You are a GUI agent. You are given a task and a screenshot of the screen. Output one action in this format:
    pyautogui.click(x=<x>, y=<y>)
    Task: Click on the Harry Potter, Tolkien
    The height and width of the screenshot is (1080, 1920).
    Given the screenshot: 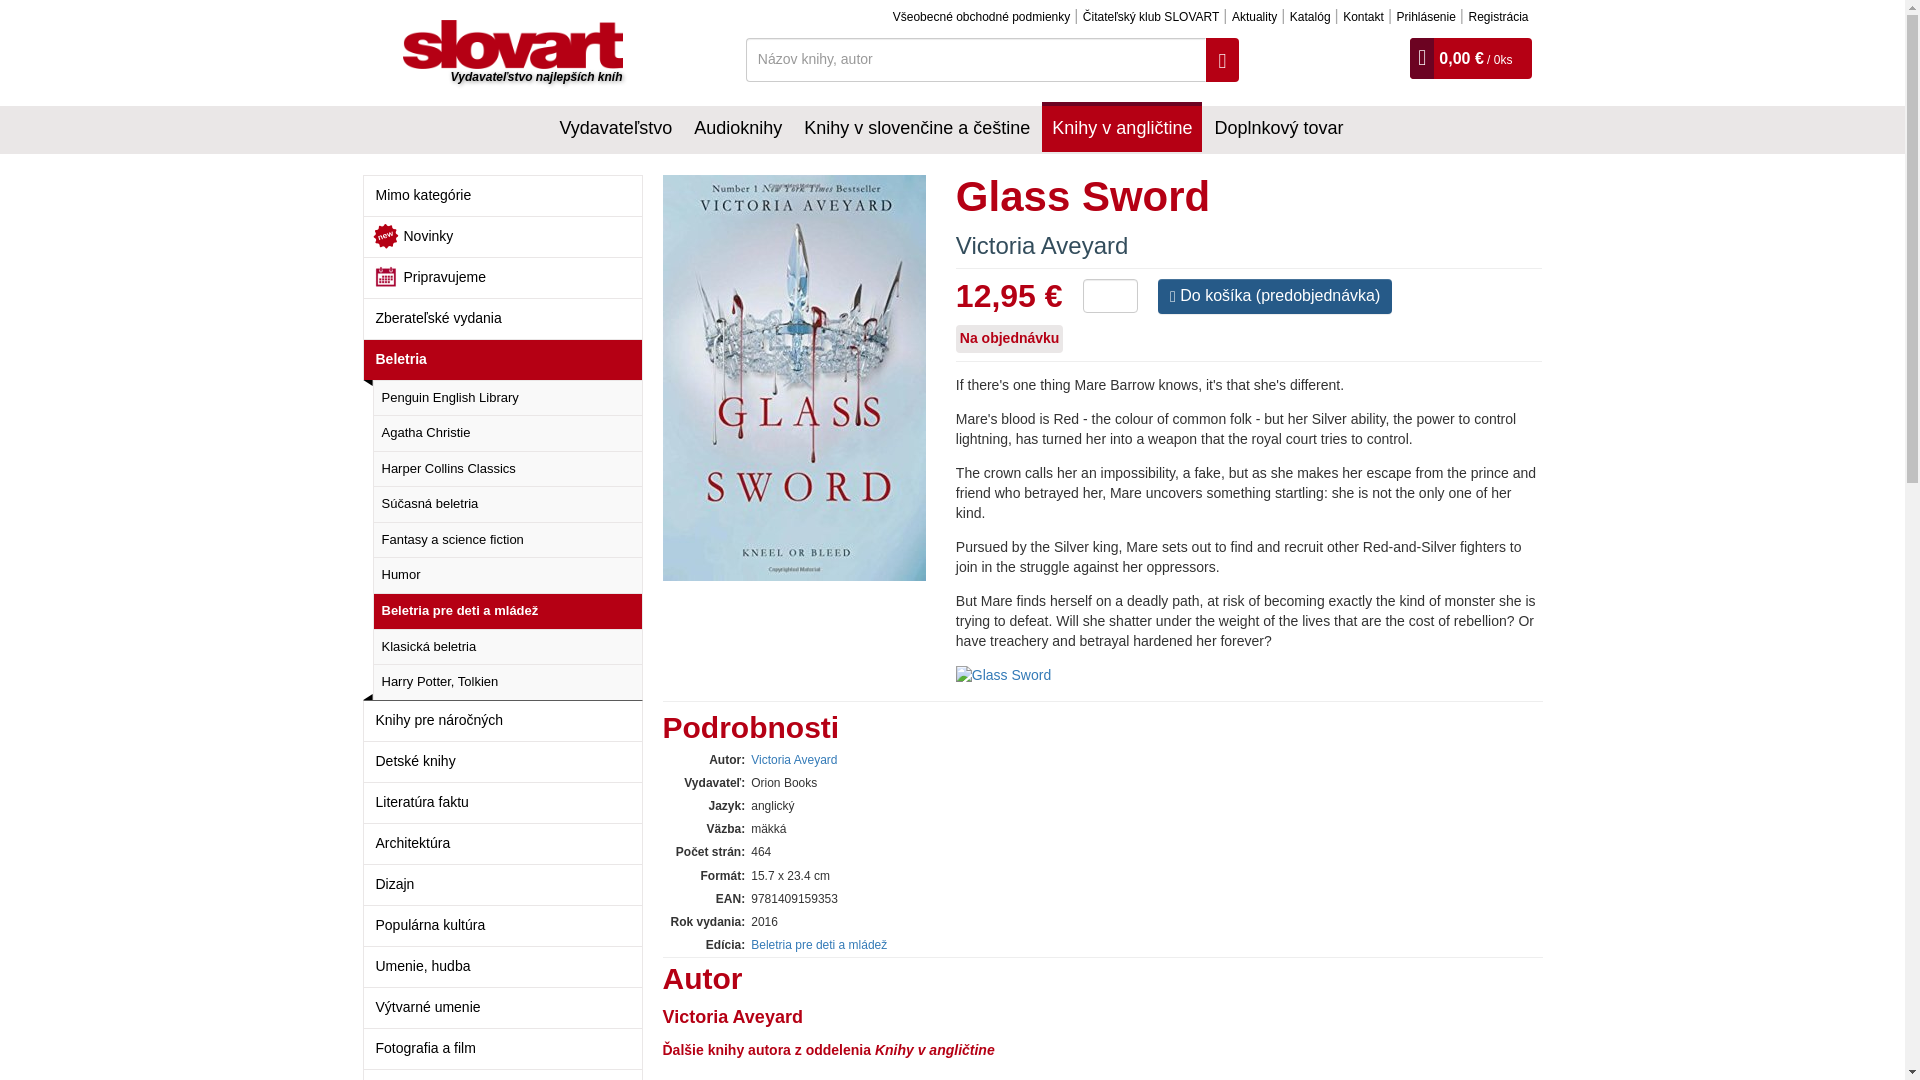 What is the action you would take?
    pyautogui.click(x=506, y=682)
    